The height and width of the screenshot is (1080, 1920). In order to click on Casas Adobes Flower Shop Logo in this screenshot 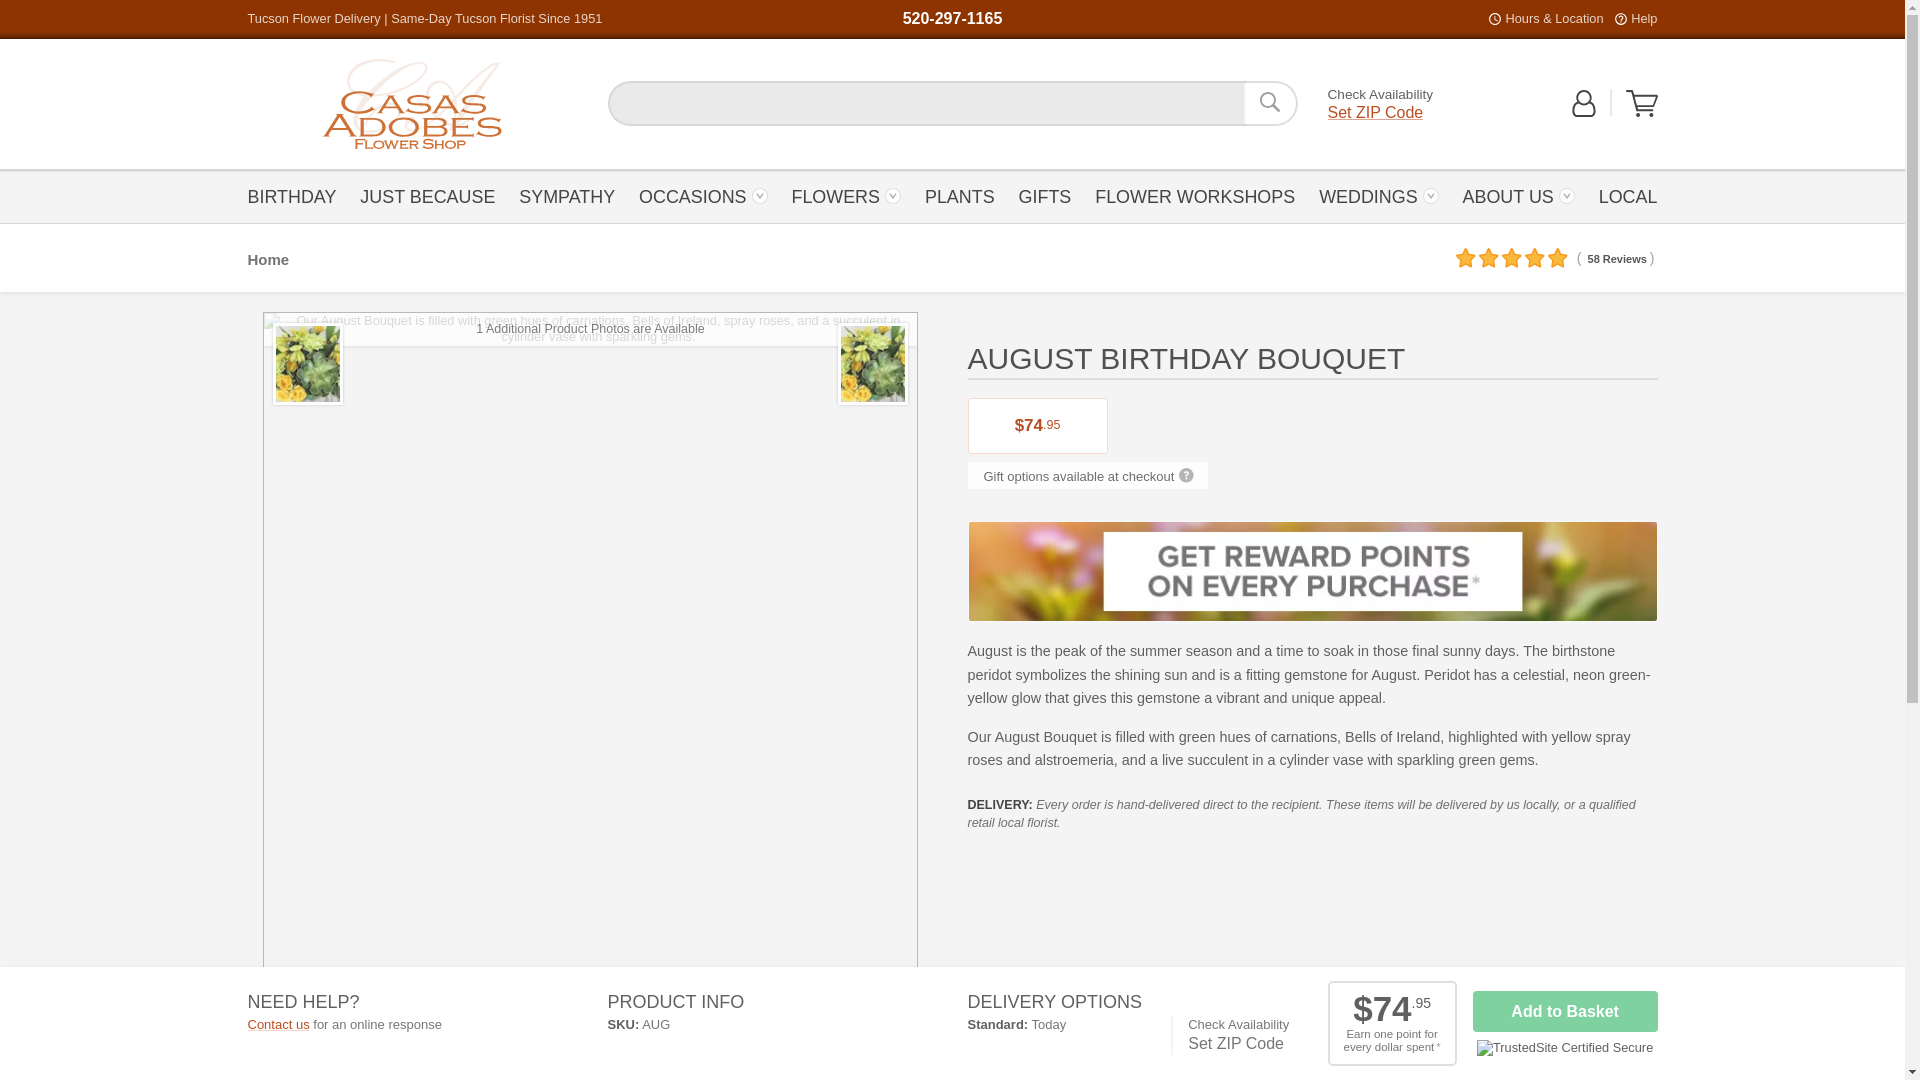, I will do `click(412, 104)`.